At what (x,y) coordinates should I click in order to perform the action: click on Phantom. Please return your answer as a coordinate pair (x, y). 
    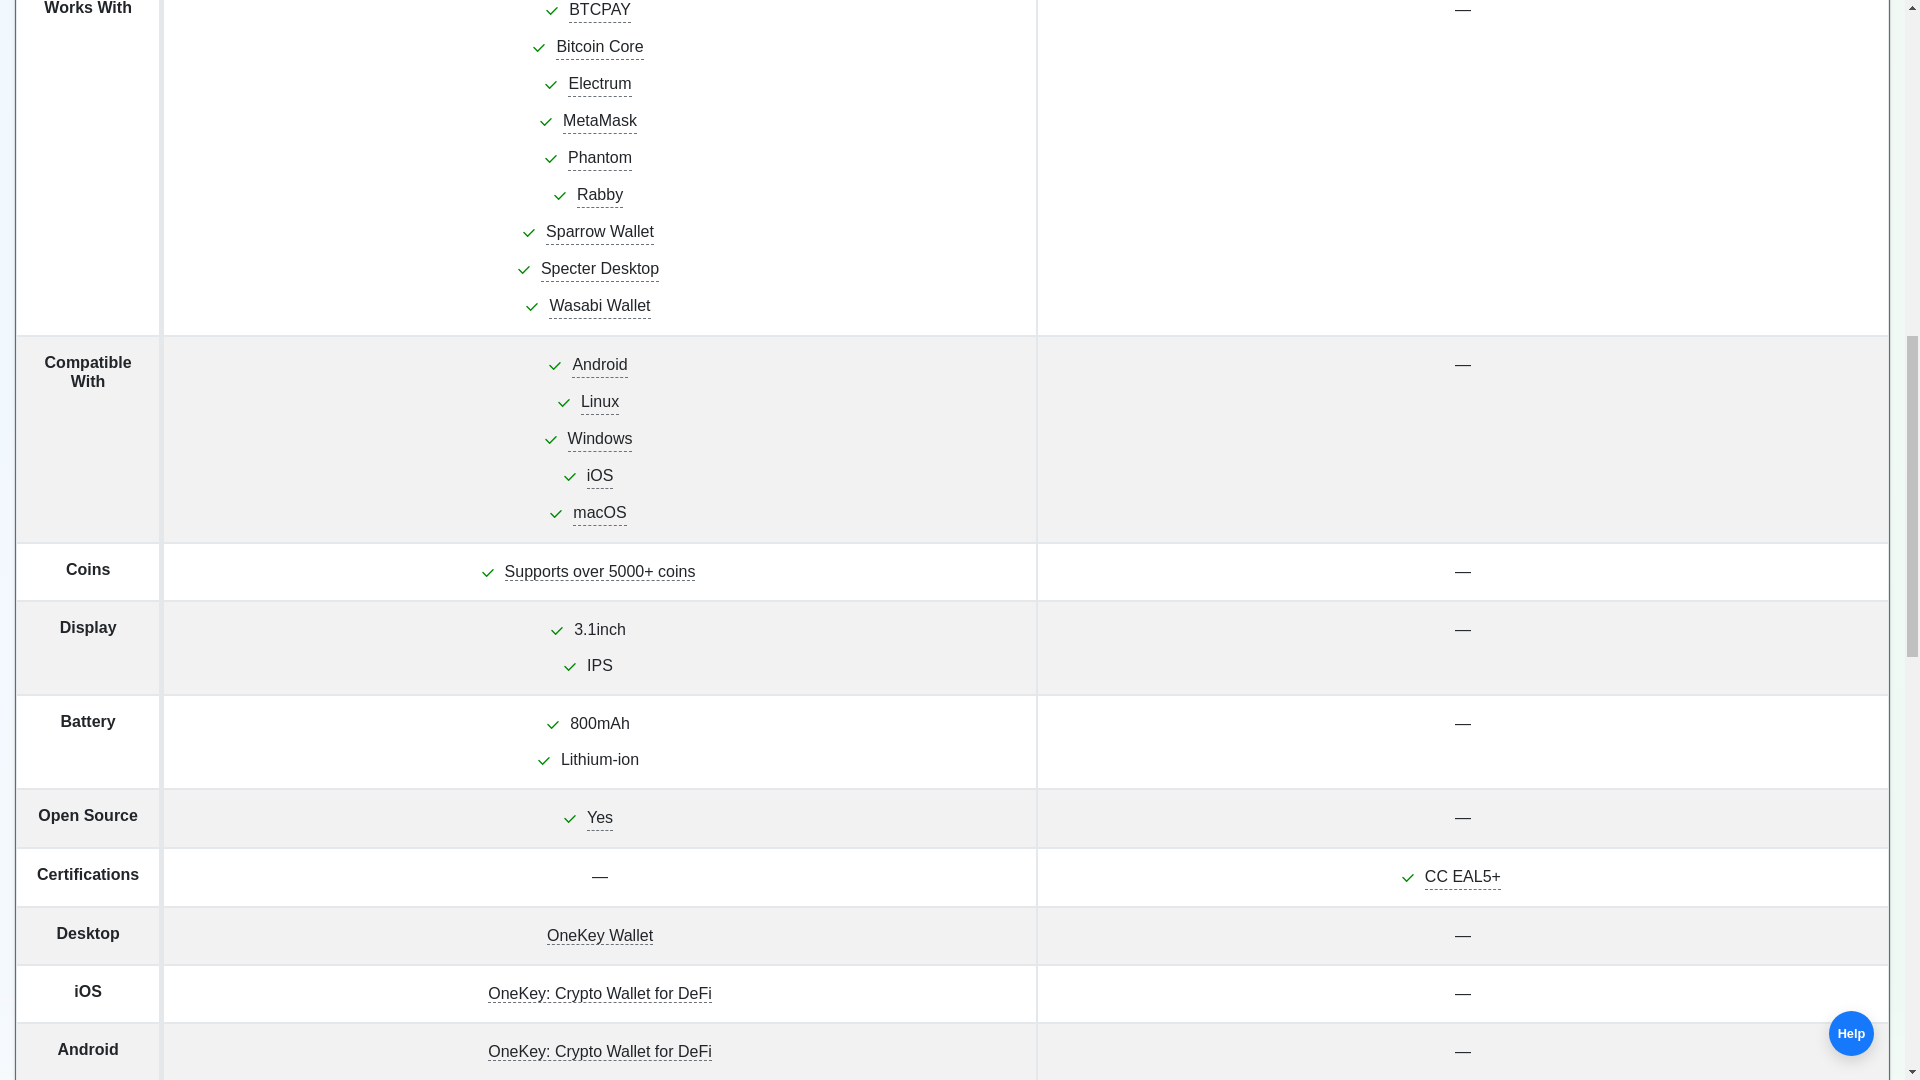
    Looking at the image, I should click on (600, 158).